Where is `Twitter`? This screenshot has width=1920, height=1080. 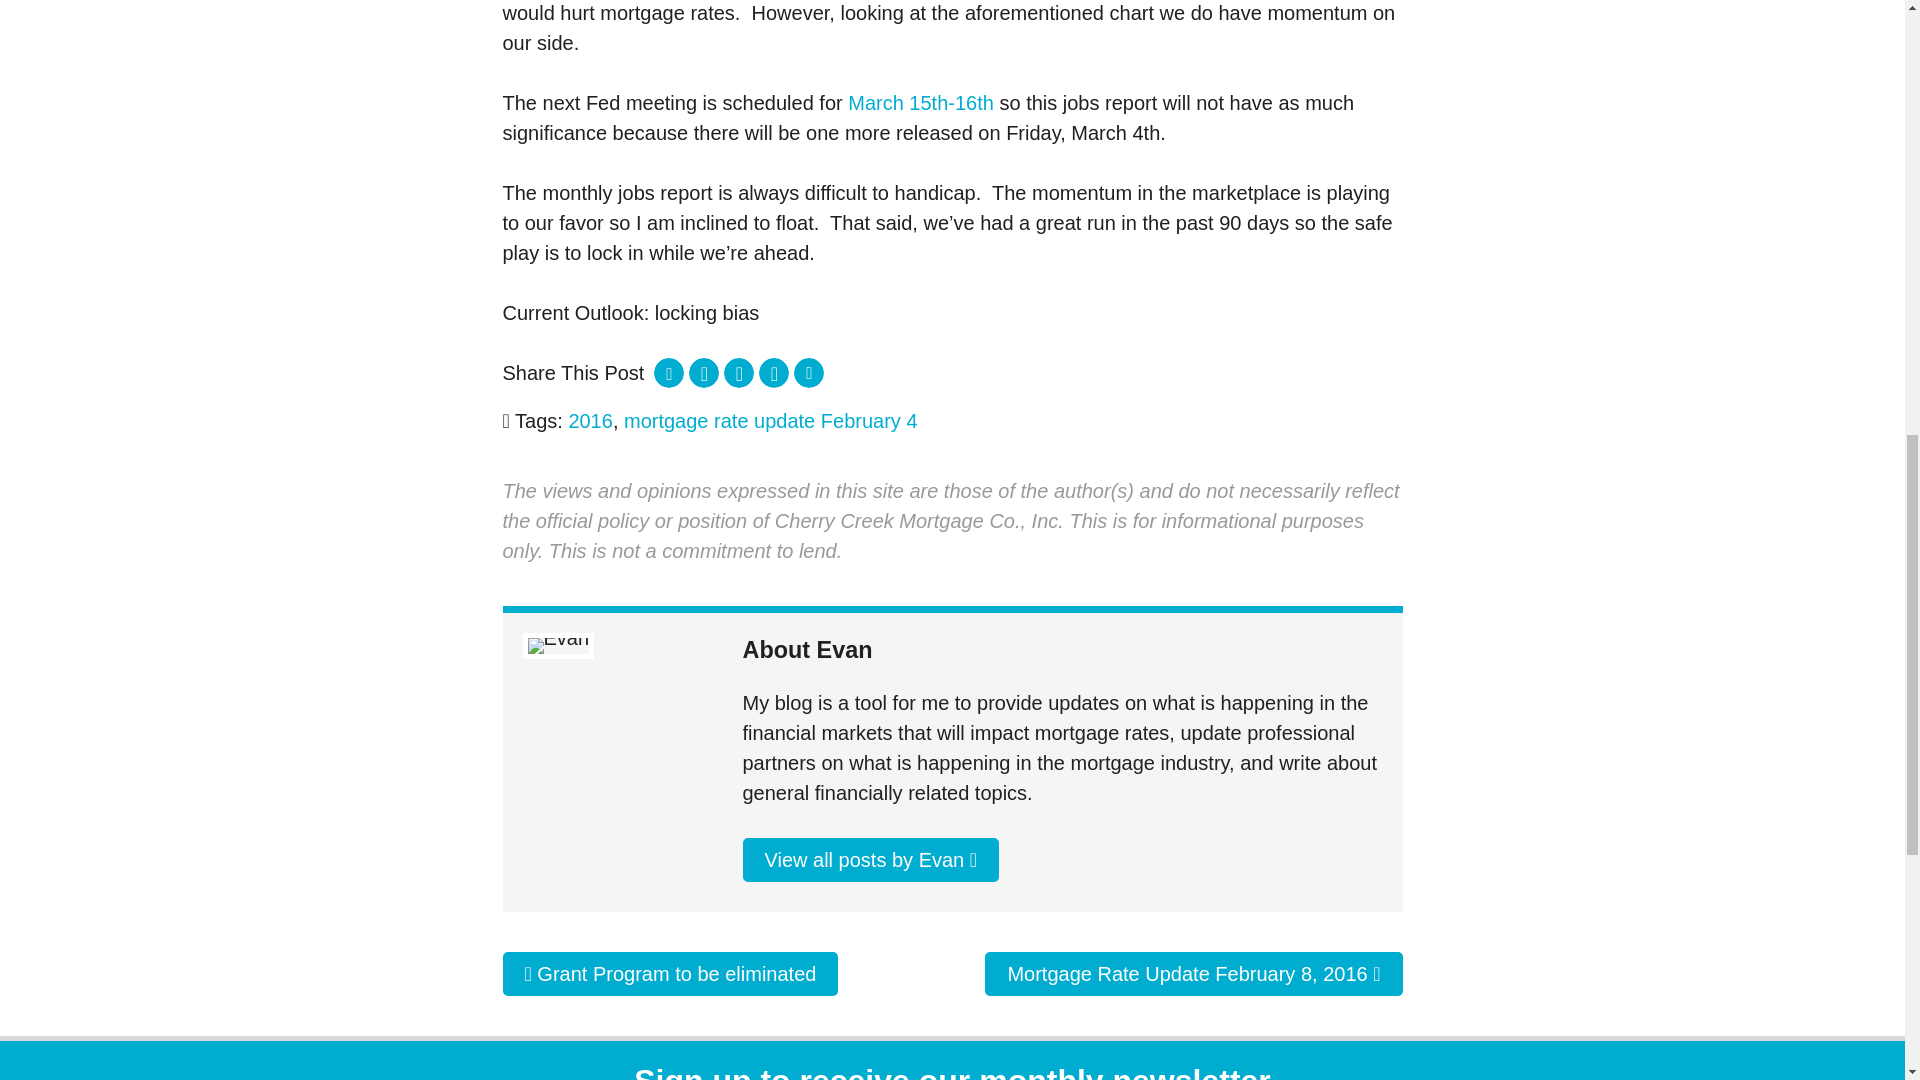
Twitter is located at coordinates (738, 372).